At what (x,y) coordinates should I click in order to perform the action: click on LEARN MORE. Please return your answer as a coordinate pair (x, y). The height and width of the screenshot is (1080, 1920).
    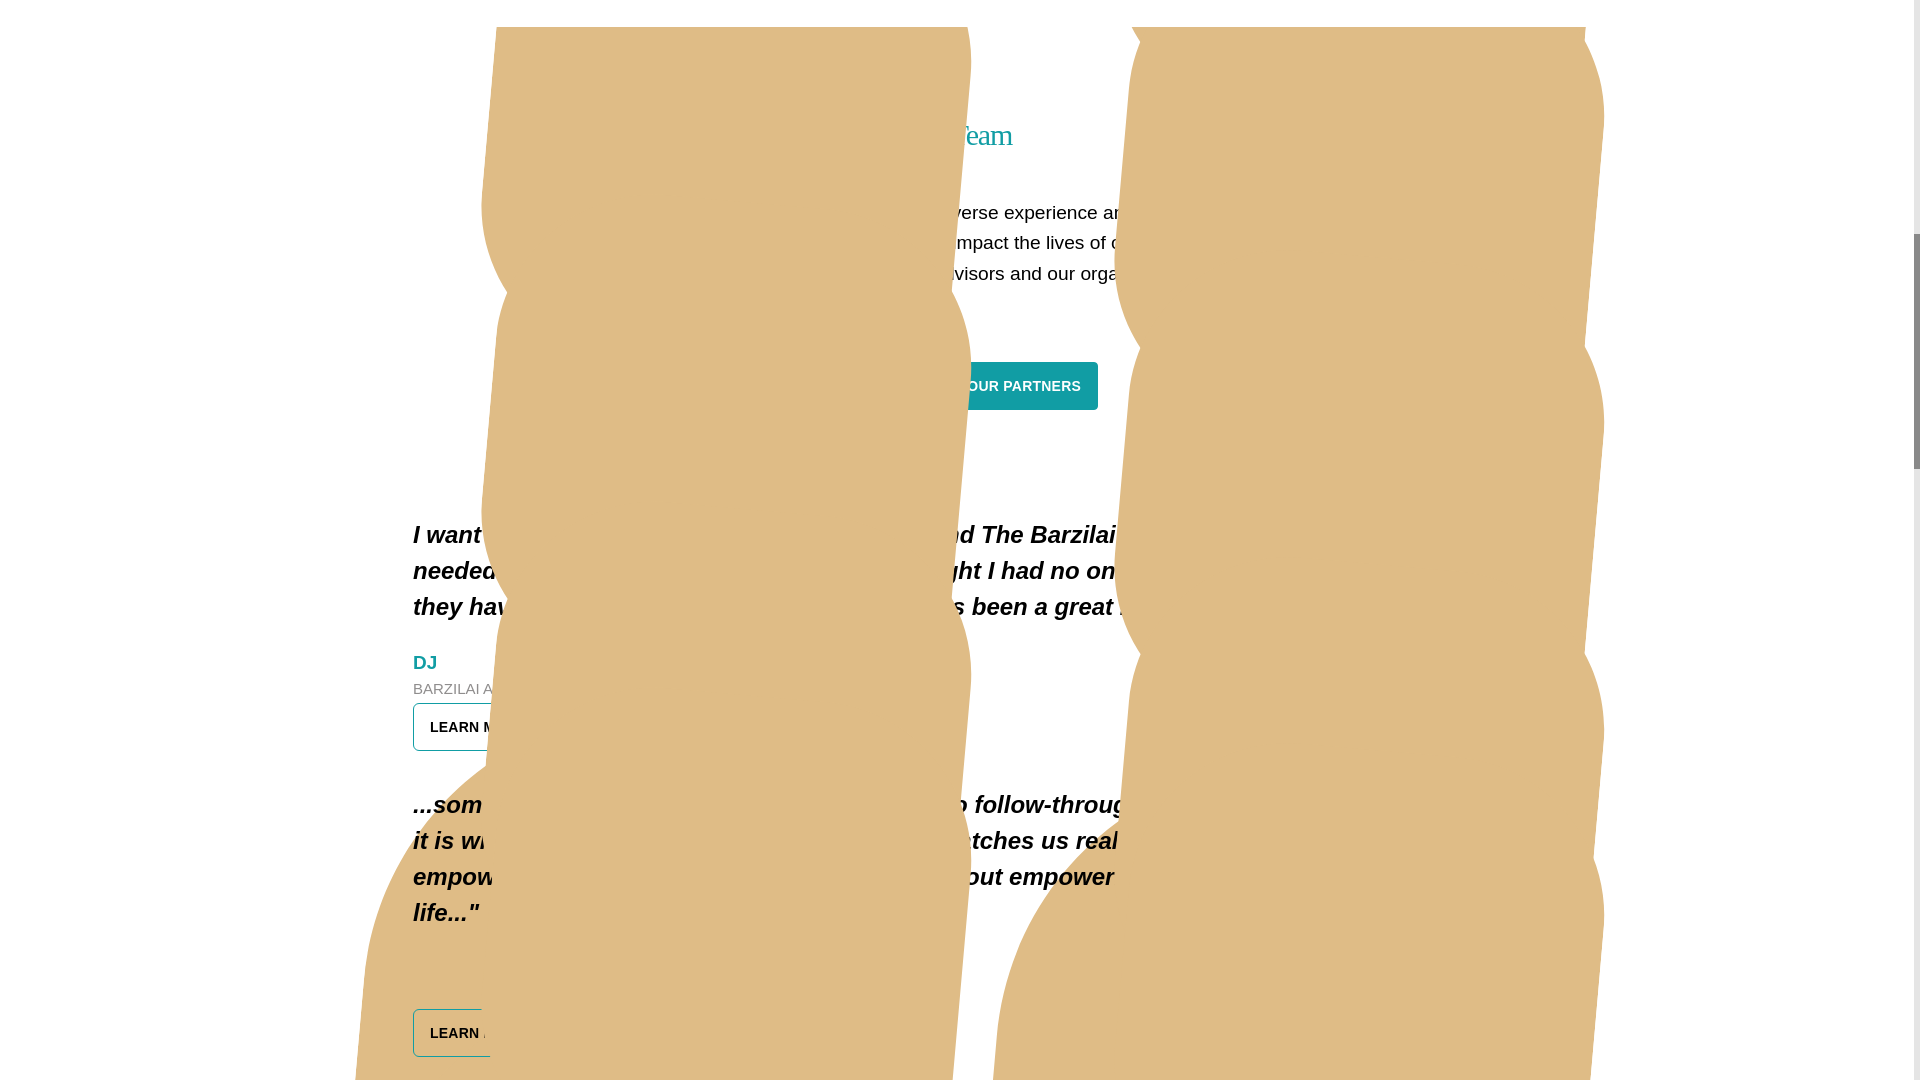
    Looking at the image, I should click on (478, 724).